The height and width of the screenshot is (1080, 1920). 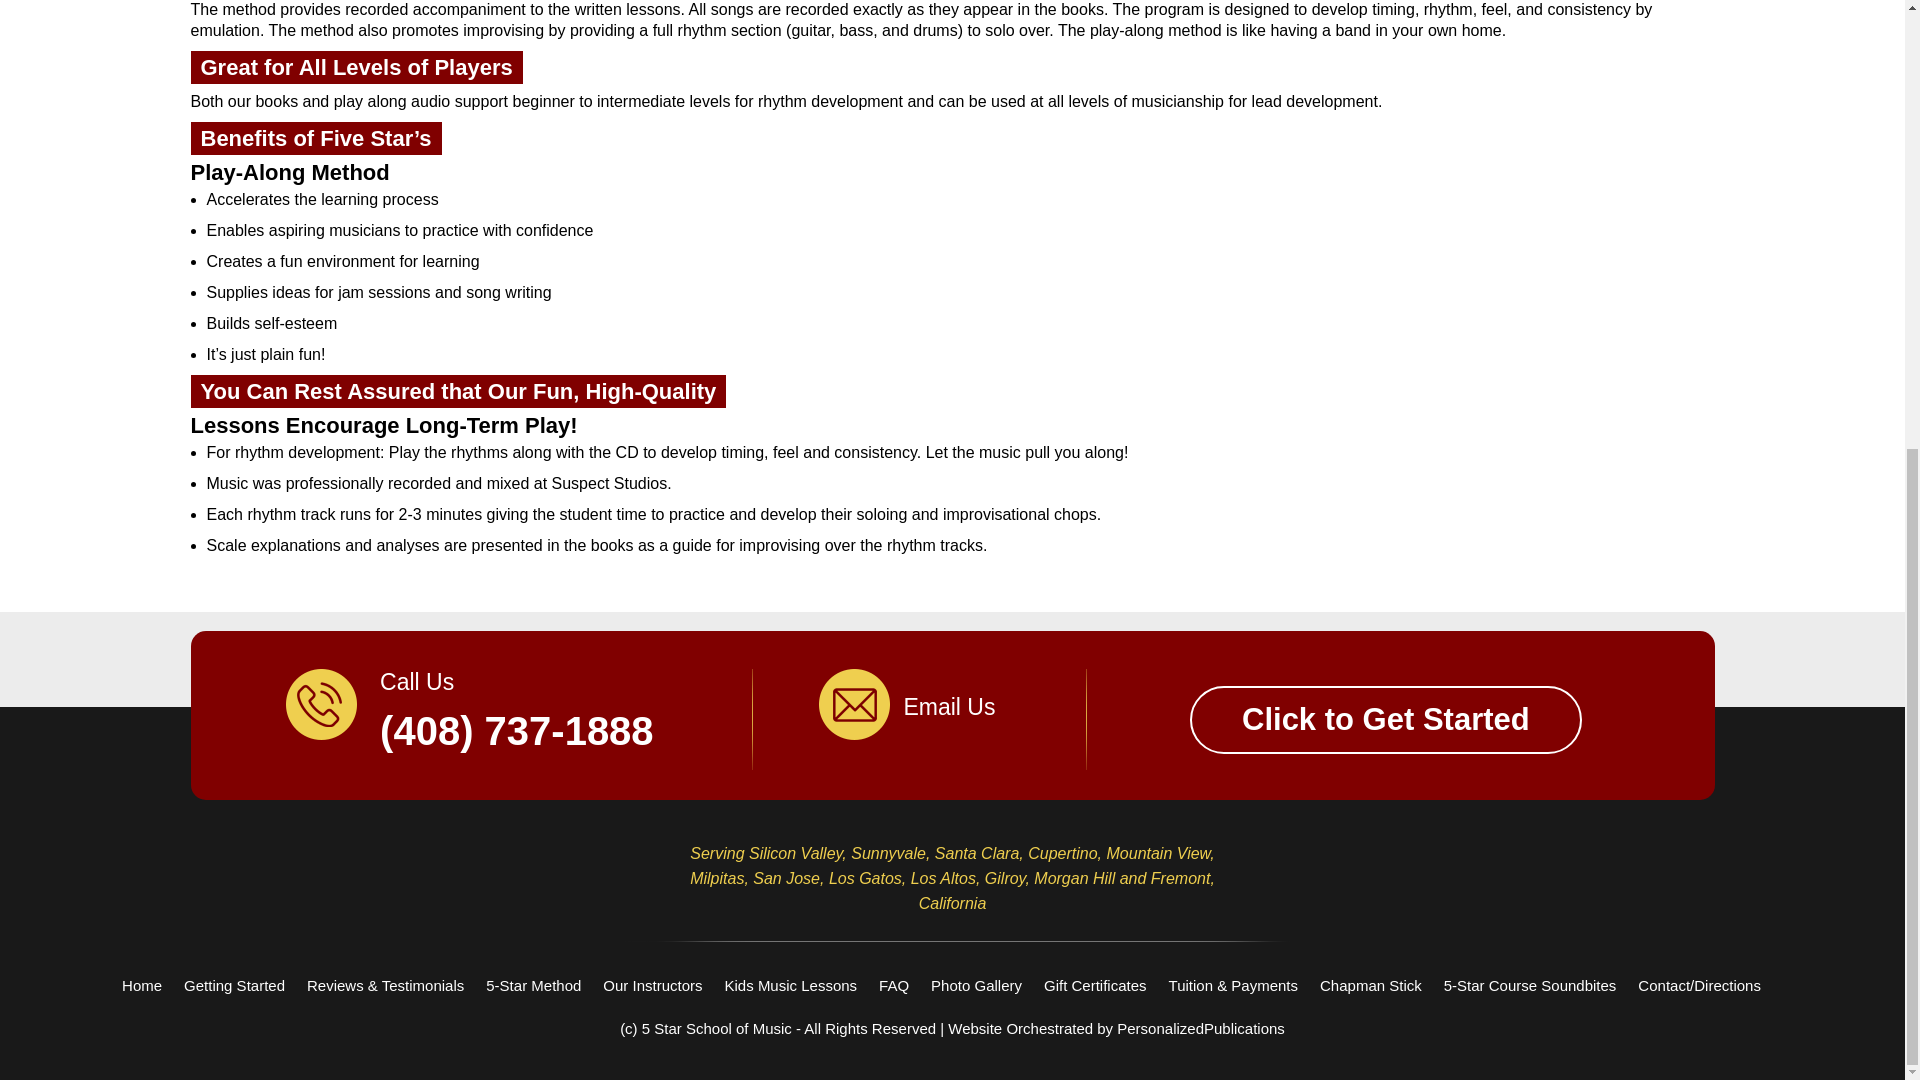 What do you see at coordinates (1386, 719) in the screenshot?
I see `Click to Get Started` at bounding box center [1386, 719].